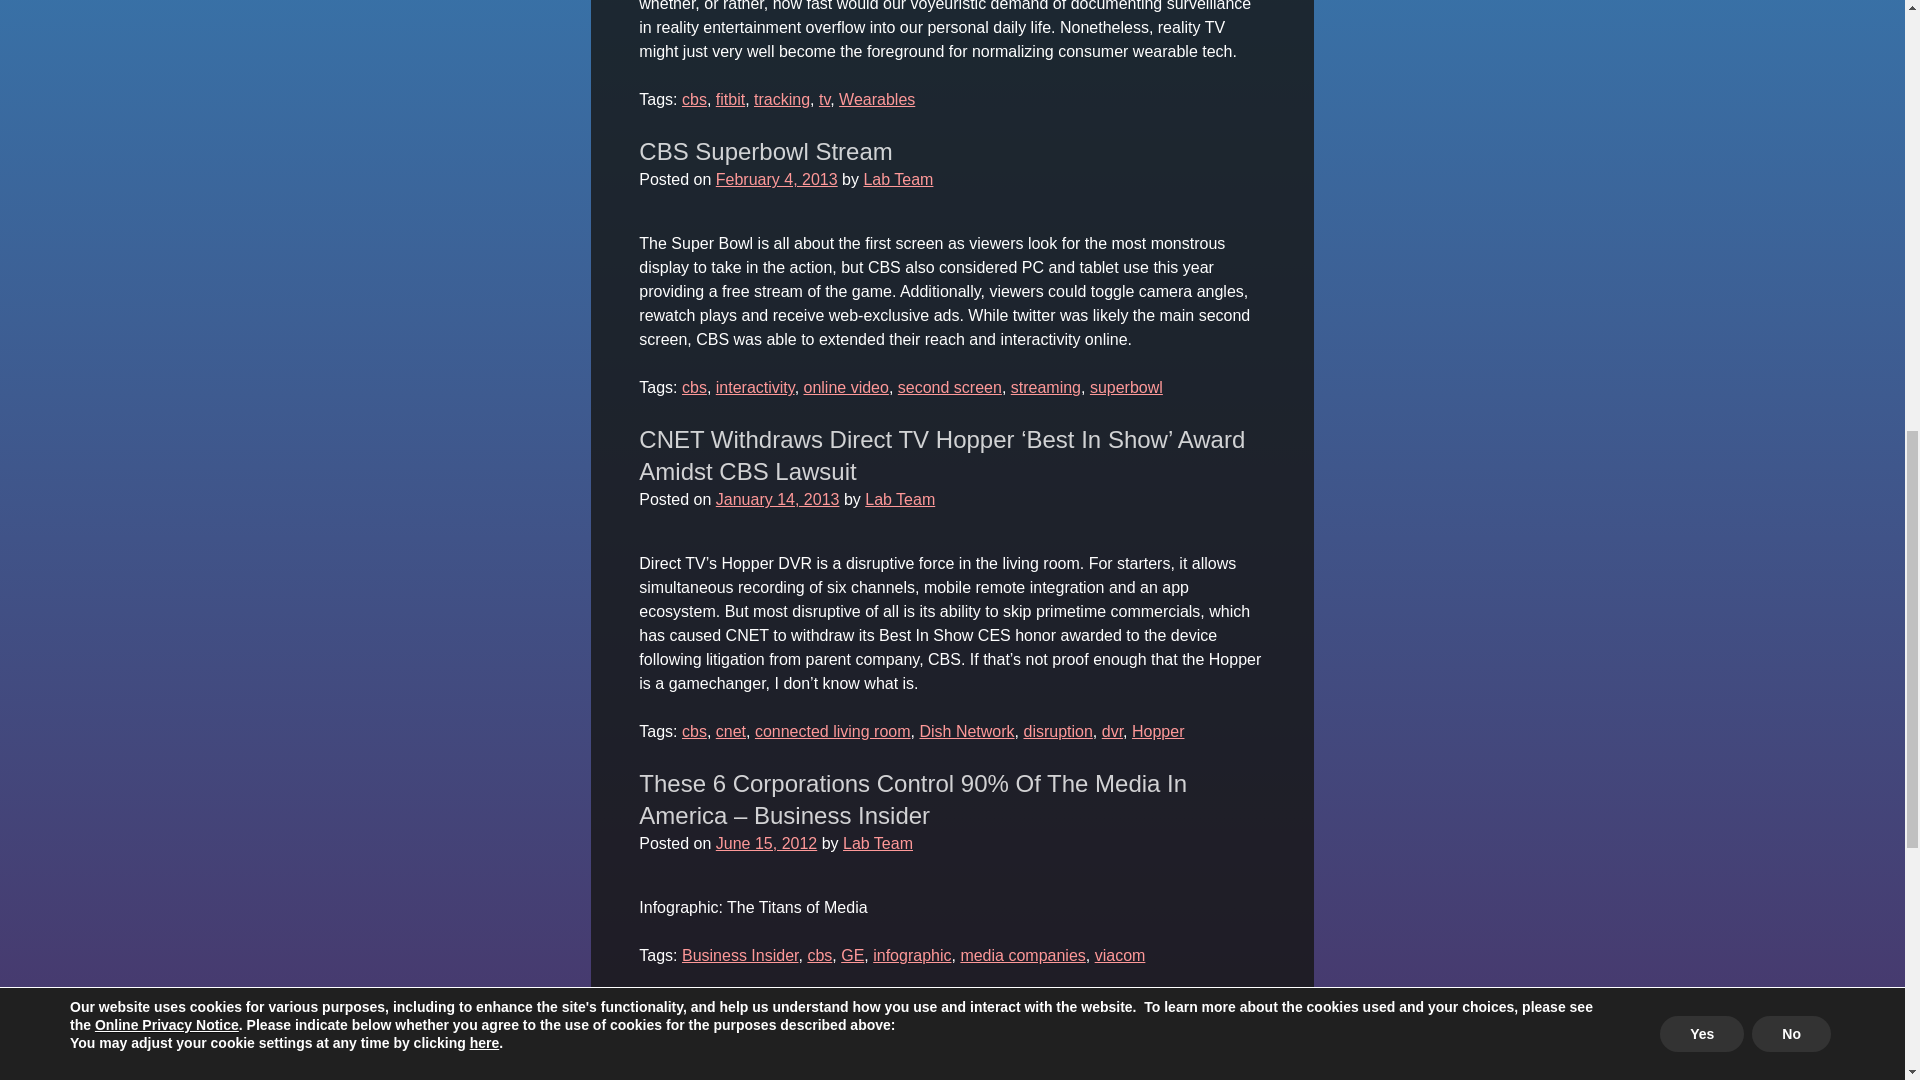 This screenshot has width=1920, height=1080. I want to click on January 14, 2013, so click(778, 499).